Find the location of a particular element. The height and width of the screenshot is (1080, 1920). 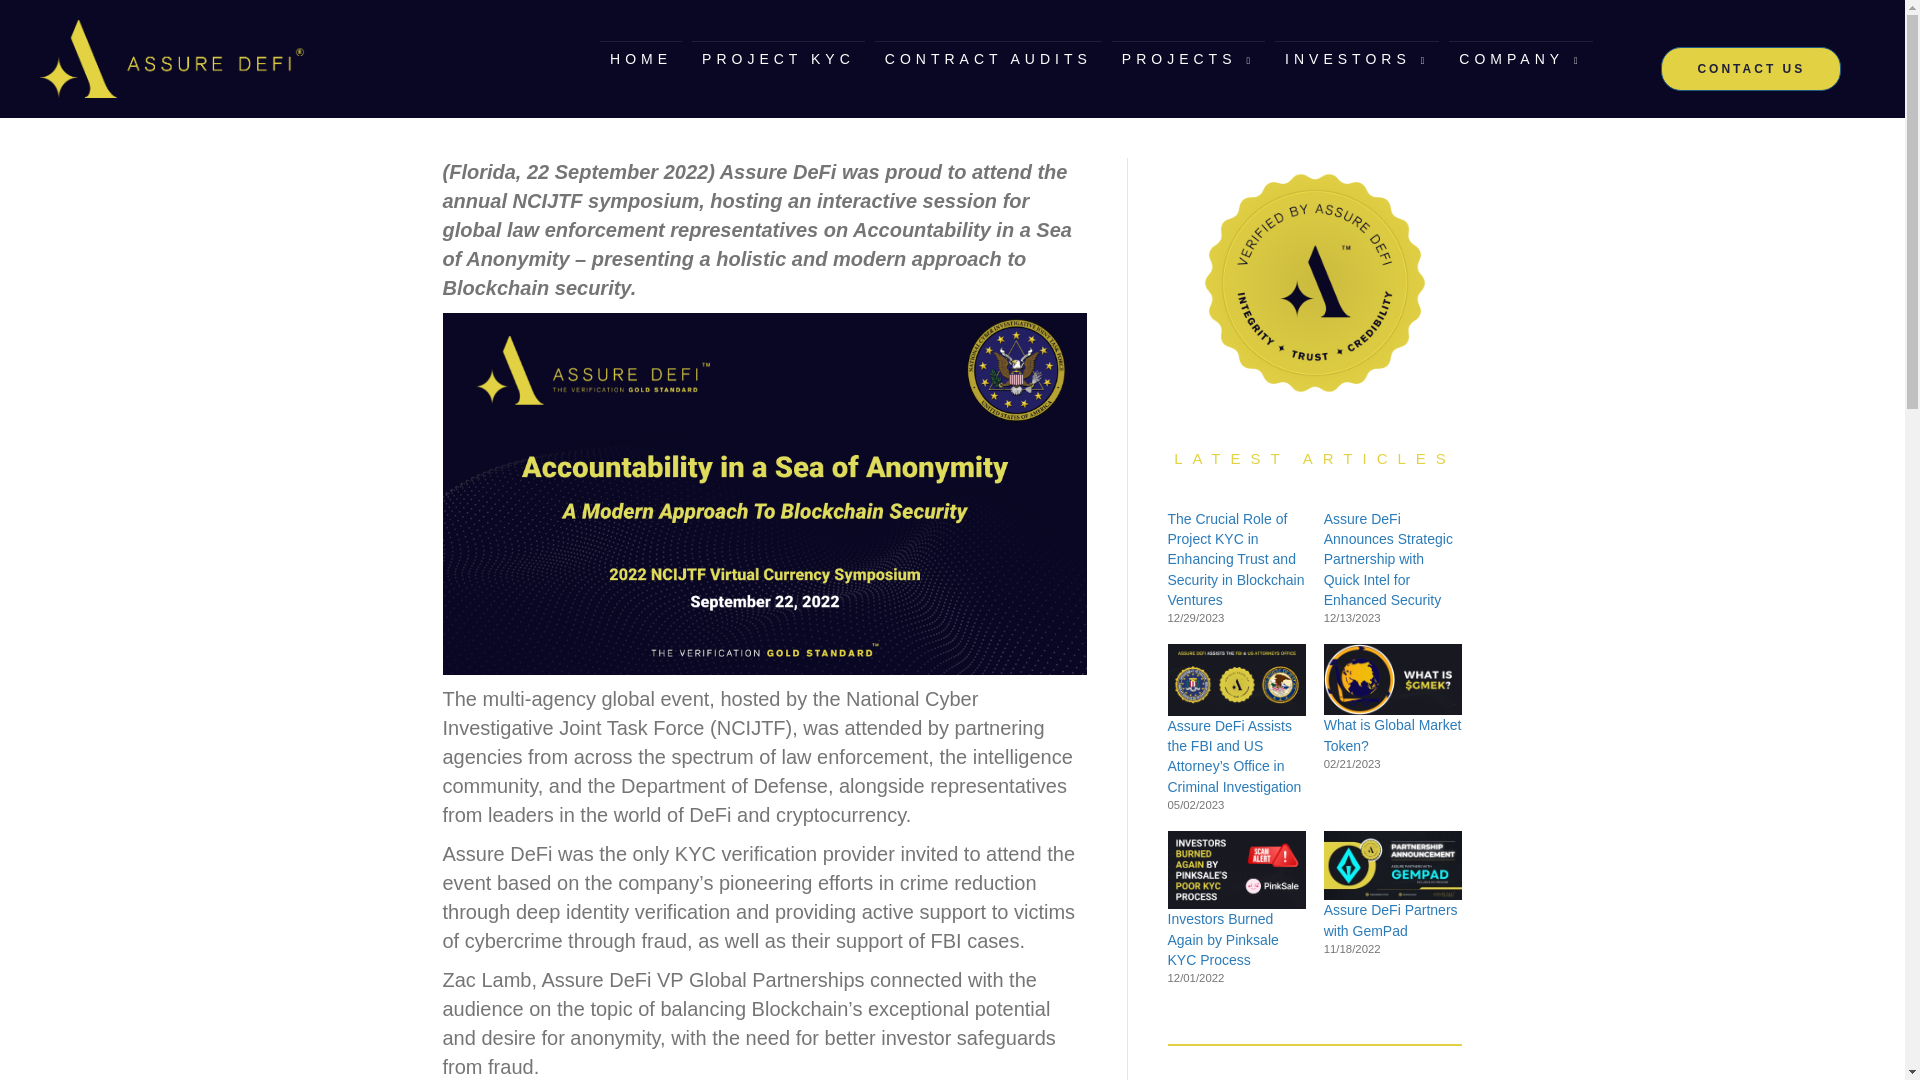

PROJECTS is located at coordinates (1188, 58).